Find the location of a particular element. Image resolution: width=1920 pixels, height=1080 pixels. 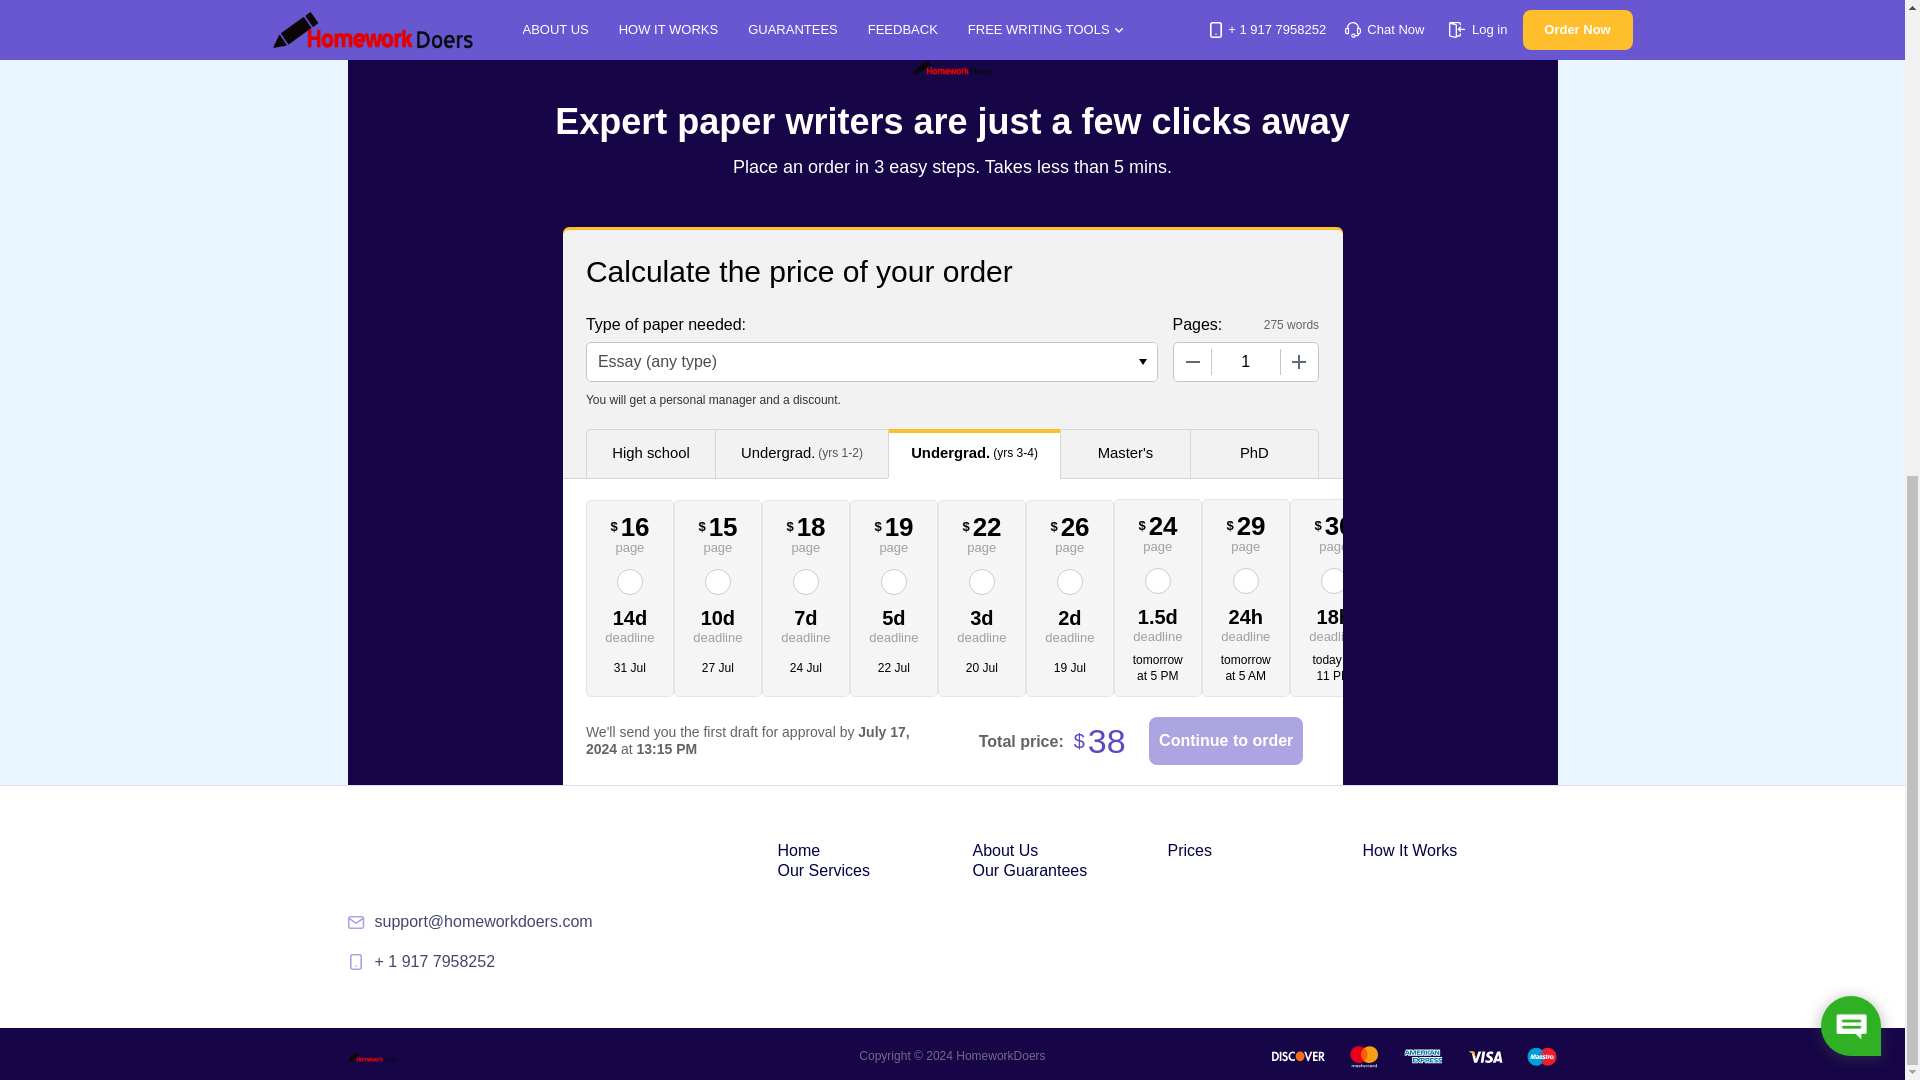

Continue to order is located at coordinates (1226, 740).